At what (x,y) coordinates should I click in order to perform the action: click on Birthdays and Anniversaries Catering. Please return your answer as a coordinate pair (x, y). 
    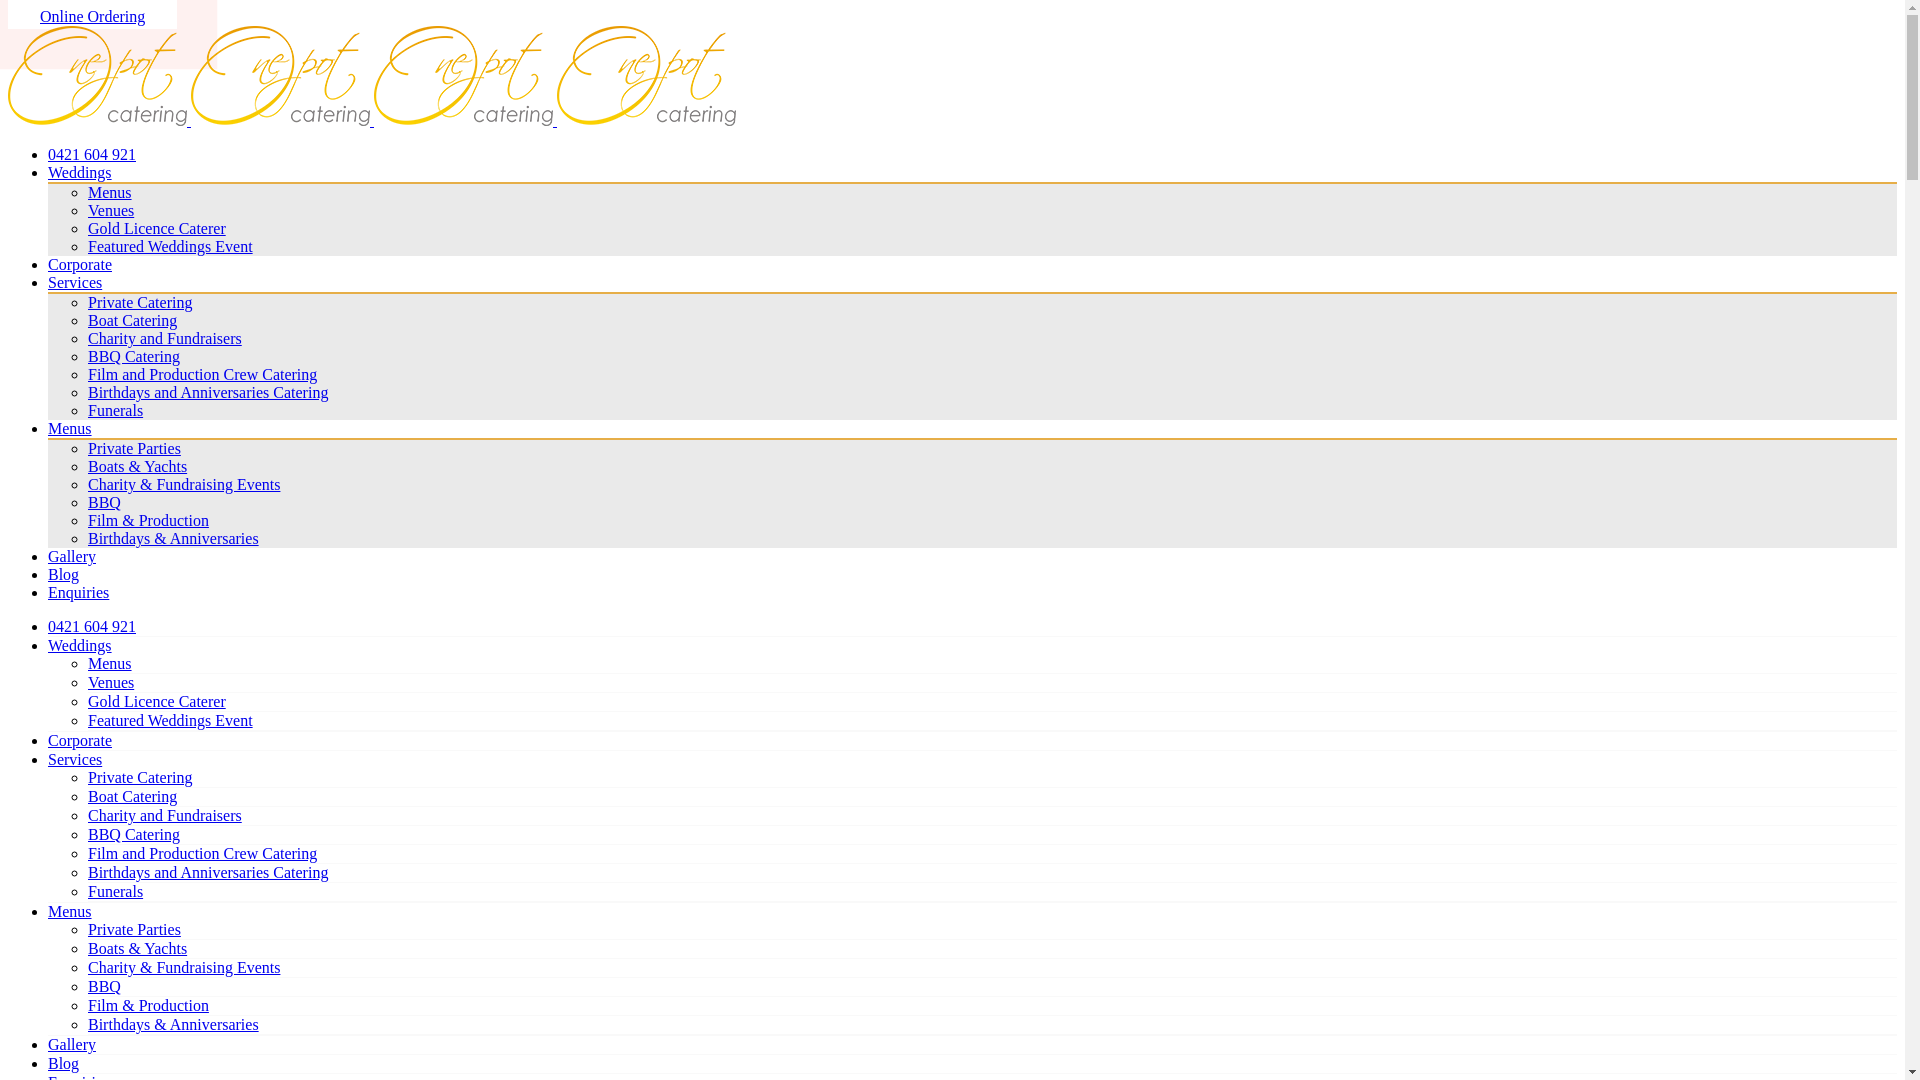
    Looking at the image, I should click on (208, 872).